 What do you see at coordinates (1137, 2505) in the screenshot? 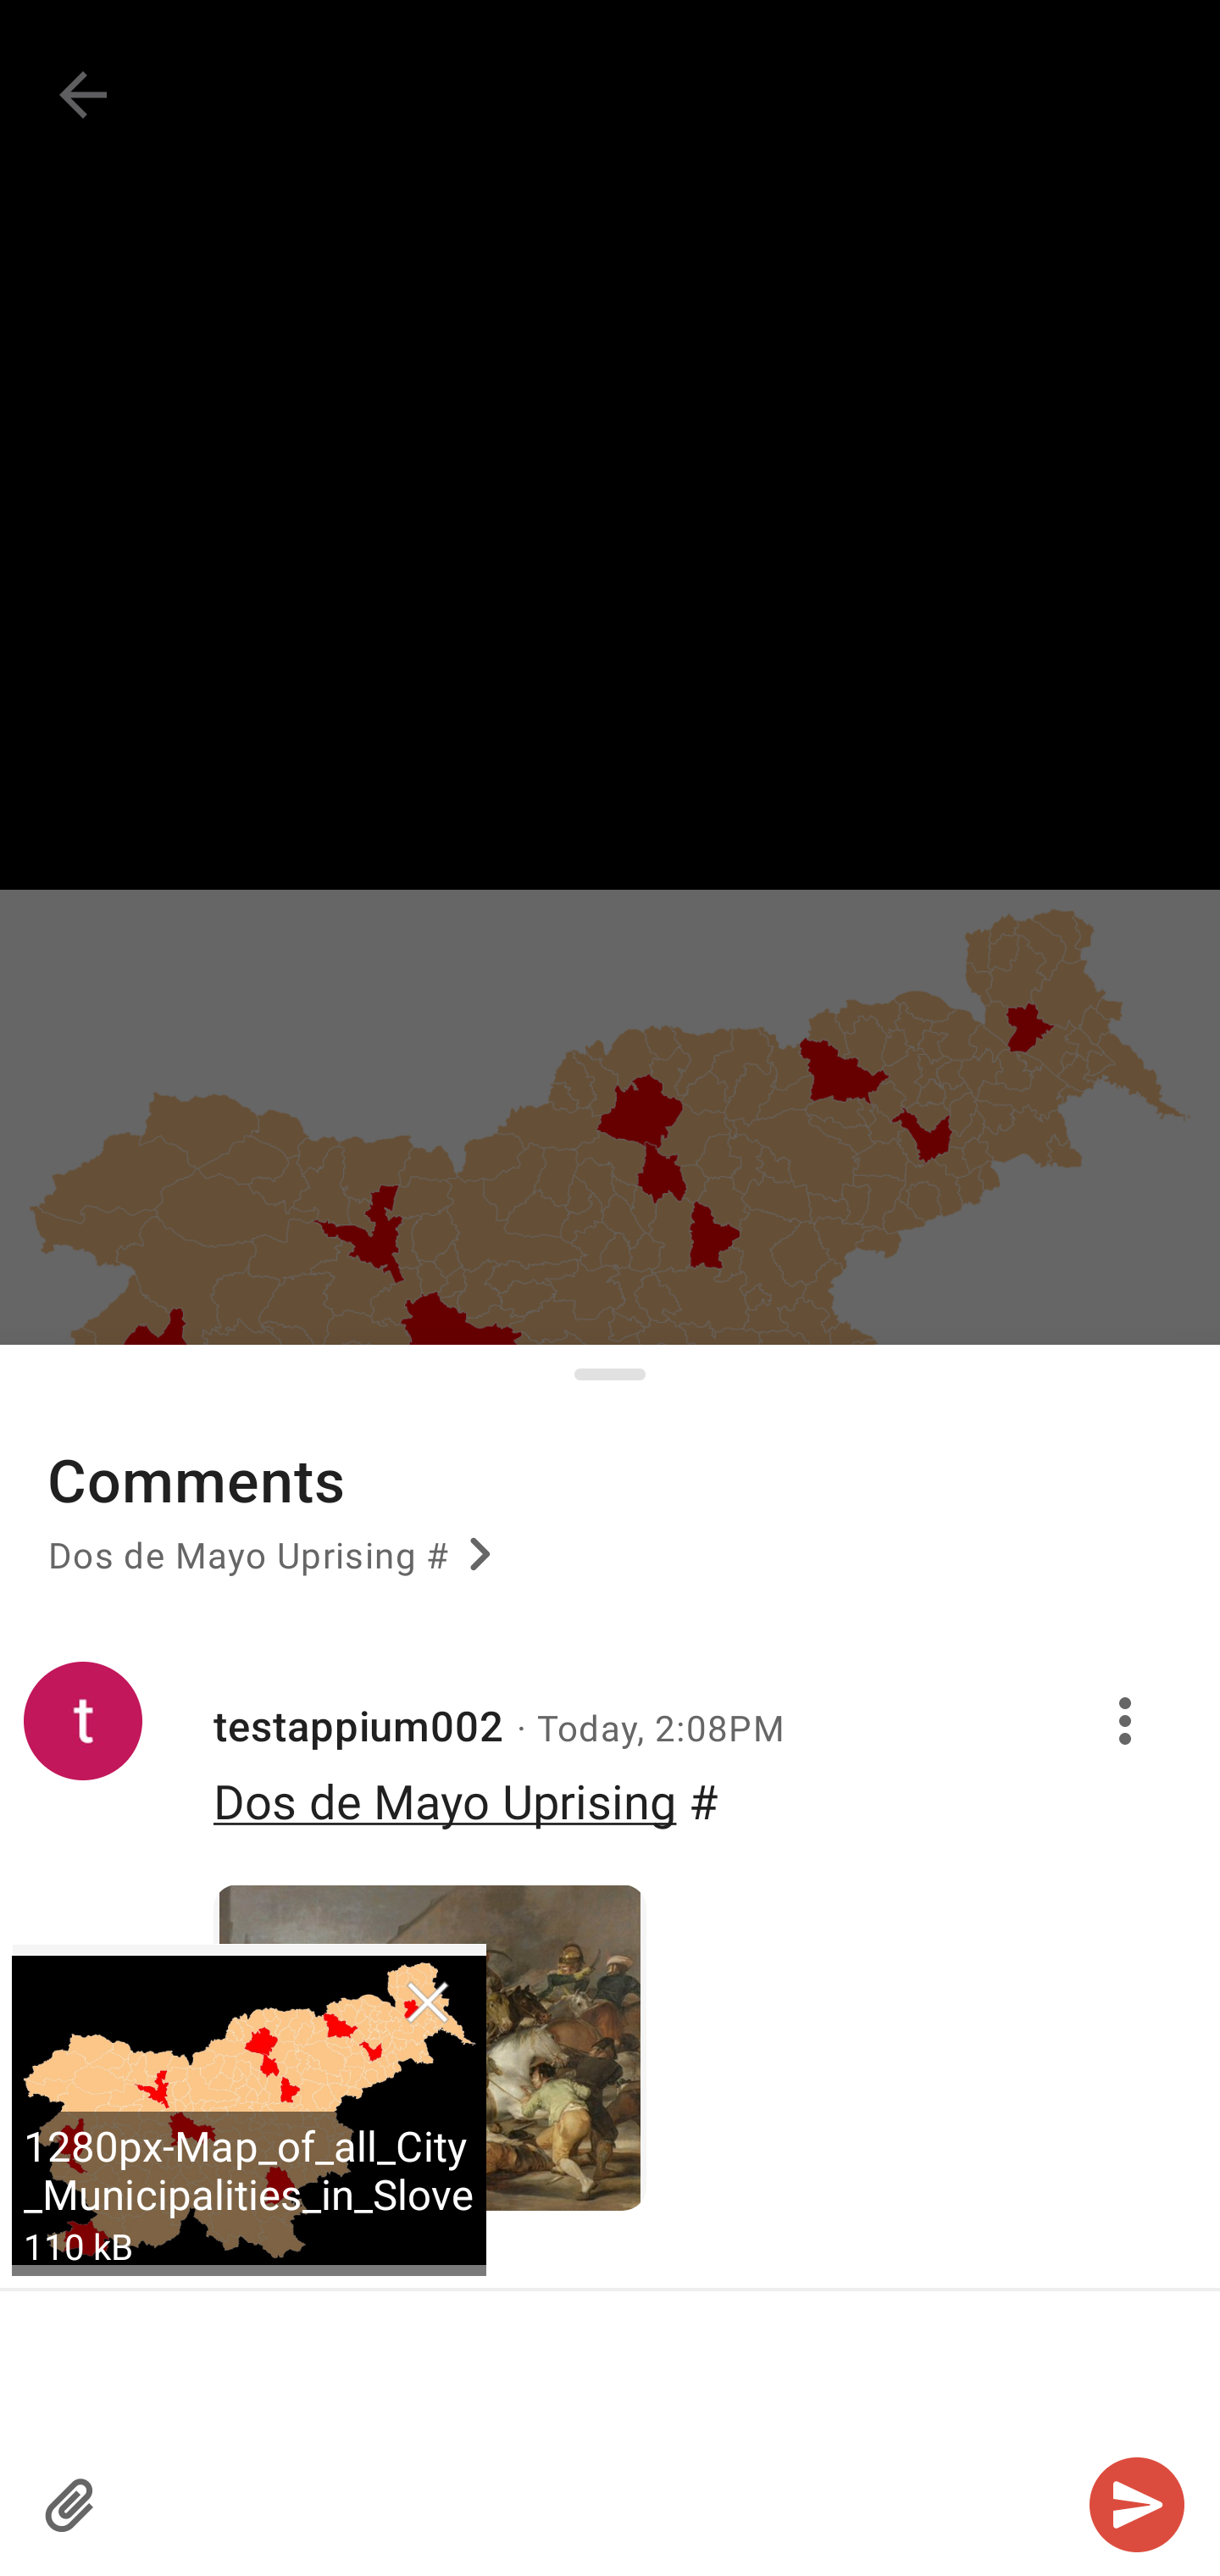
I see `Submit` at bounding box center [1137, 2505].